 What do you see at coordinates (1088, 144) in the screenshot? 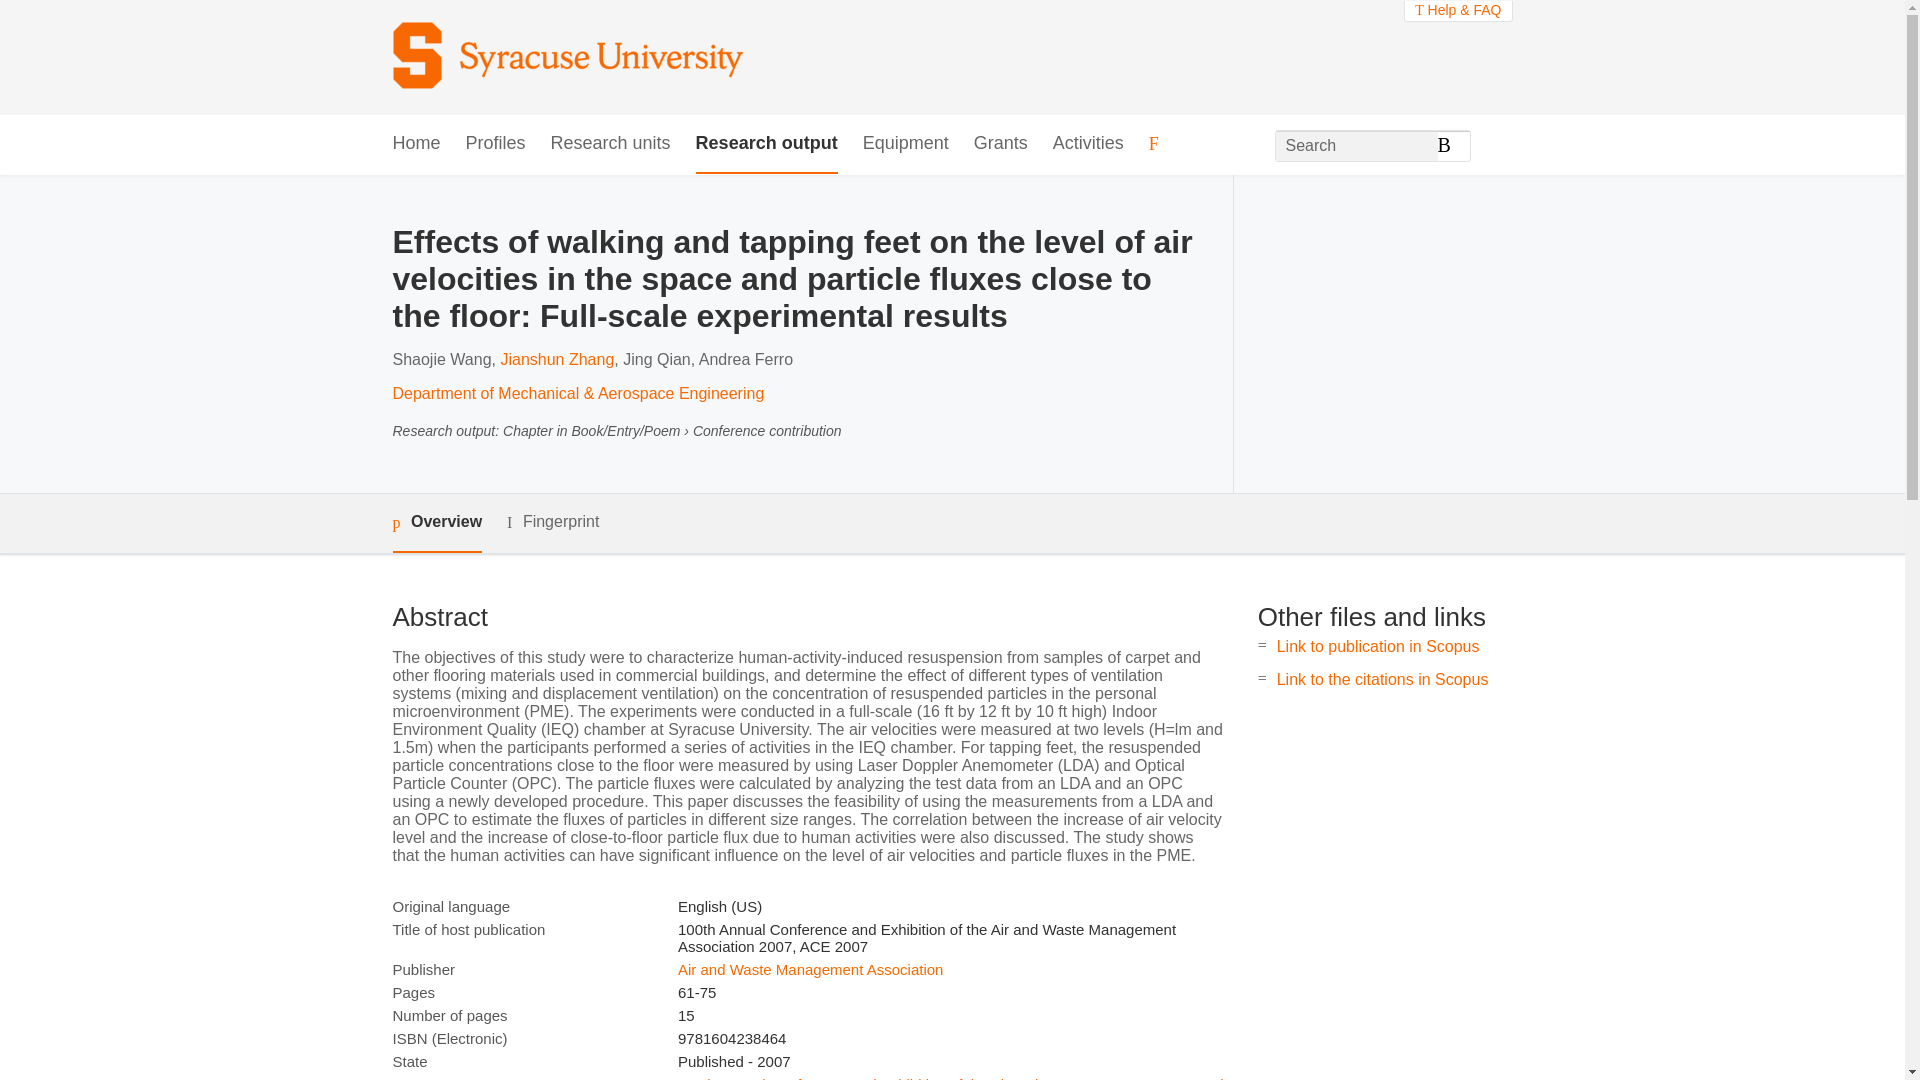
I see `Activities` at bounding box center [1088, 144].